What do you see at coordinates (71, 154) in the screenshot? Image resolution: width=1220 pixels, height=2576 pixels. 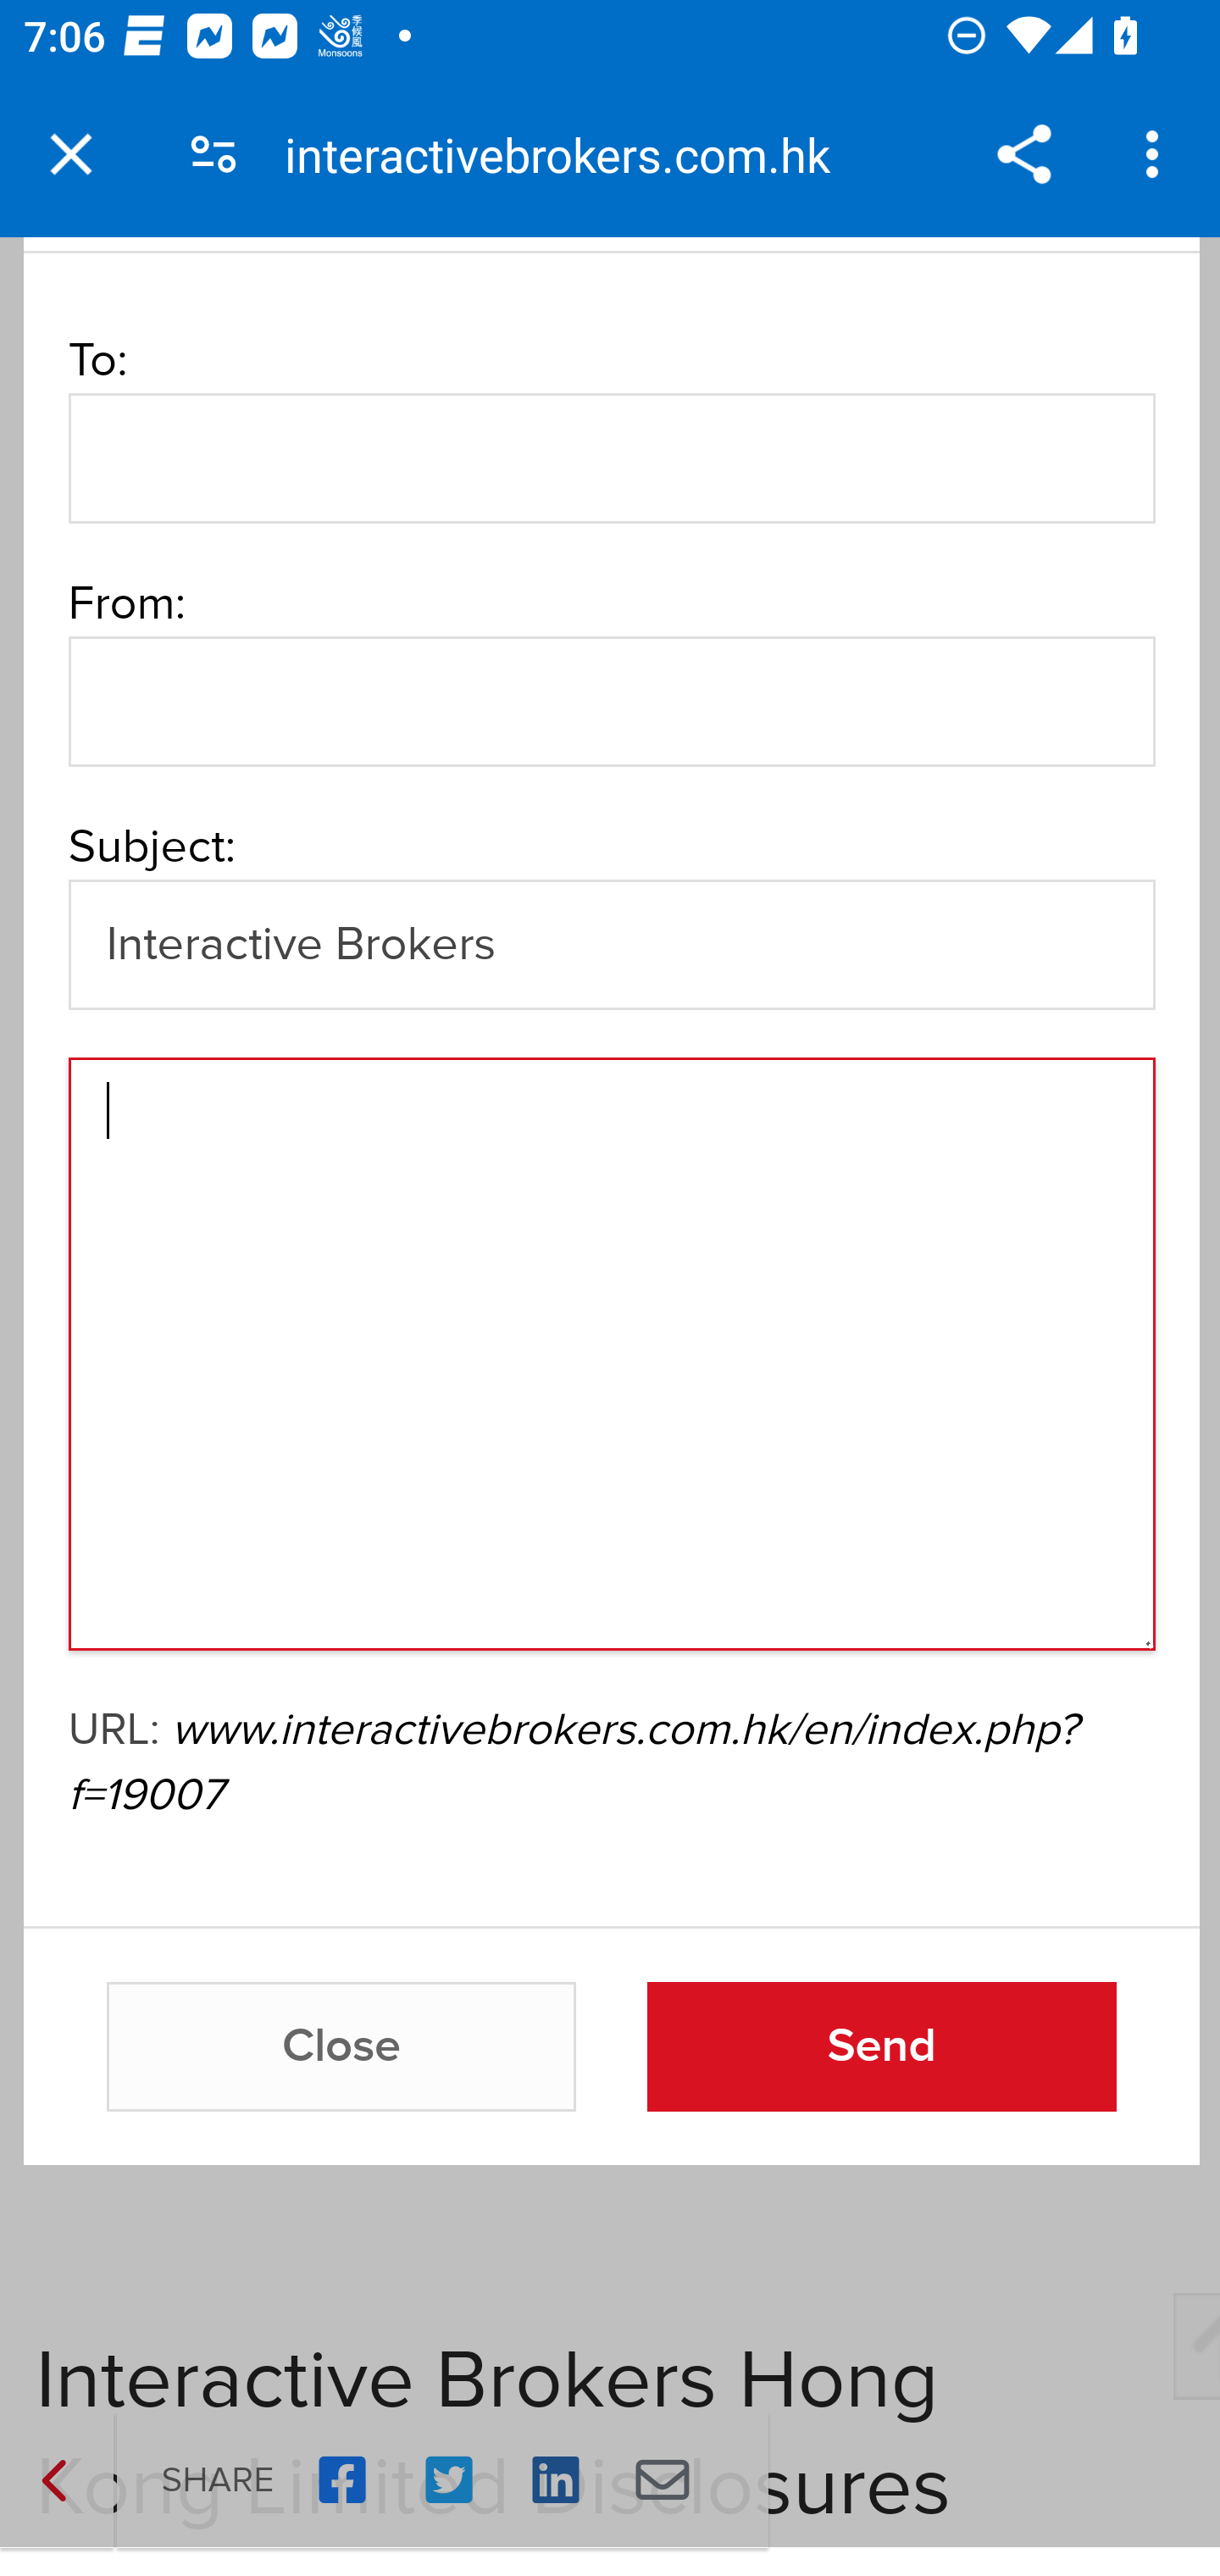 I see `Close tab` at bounding box center [71, 154].